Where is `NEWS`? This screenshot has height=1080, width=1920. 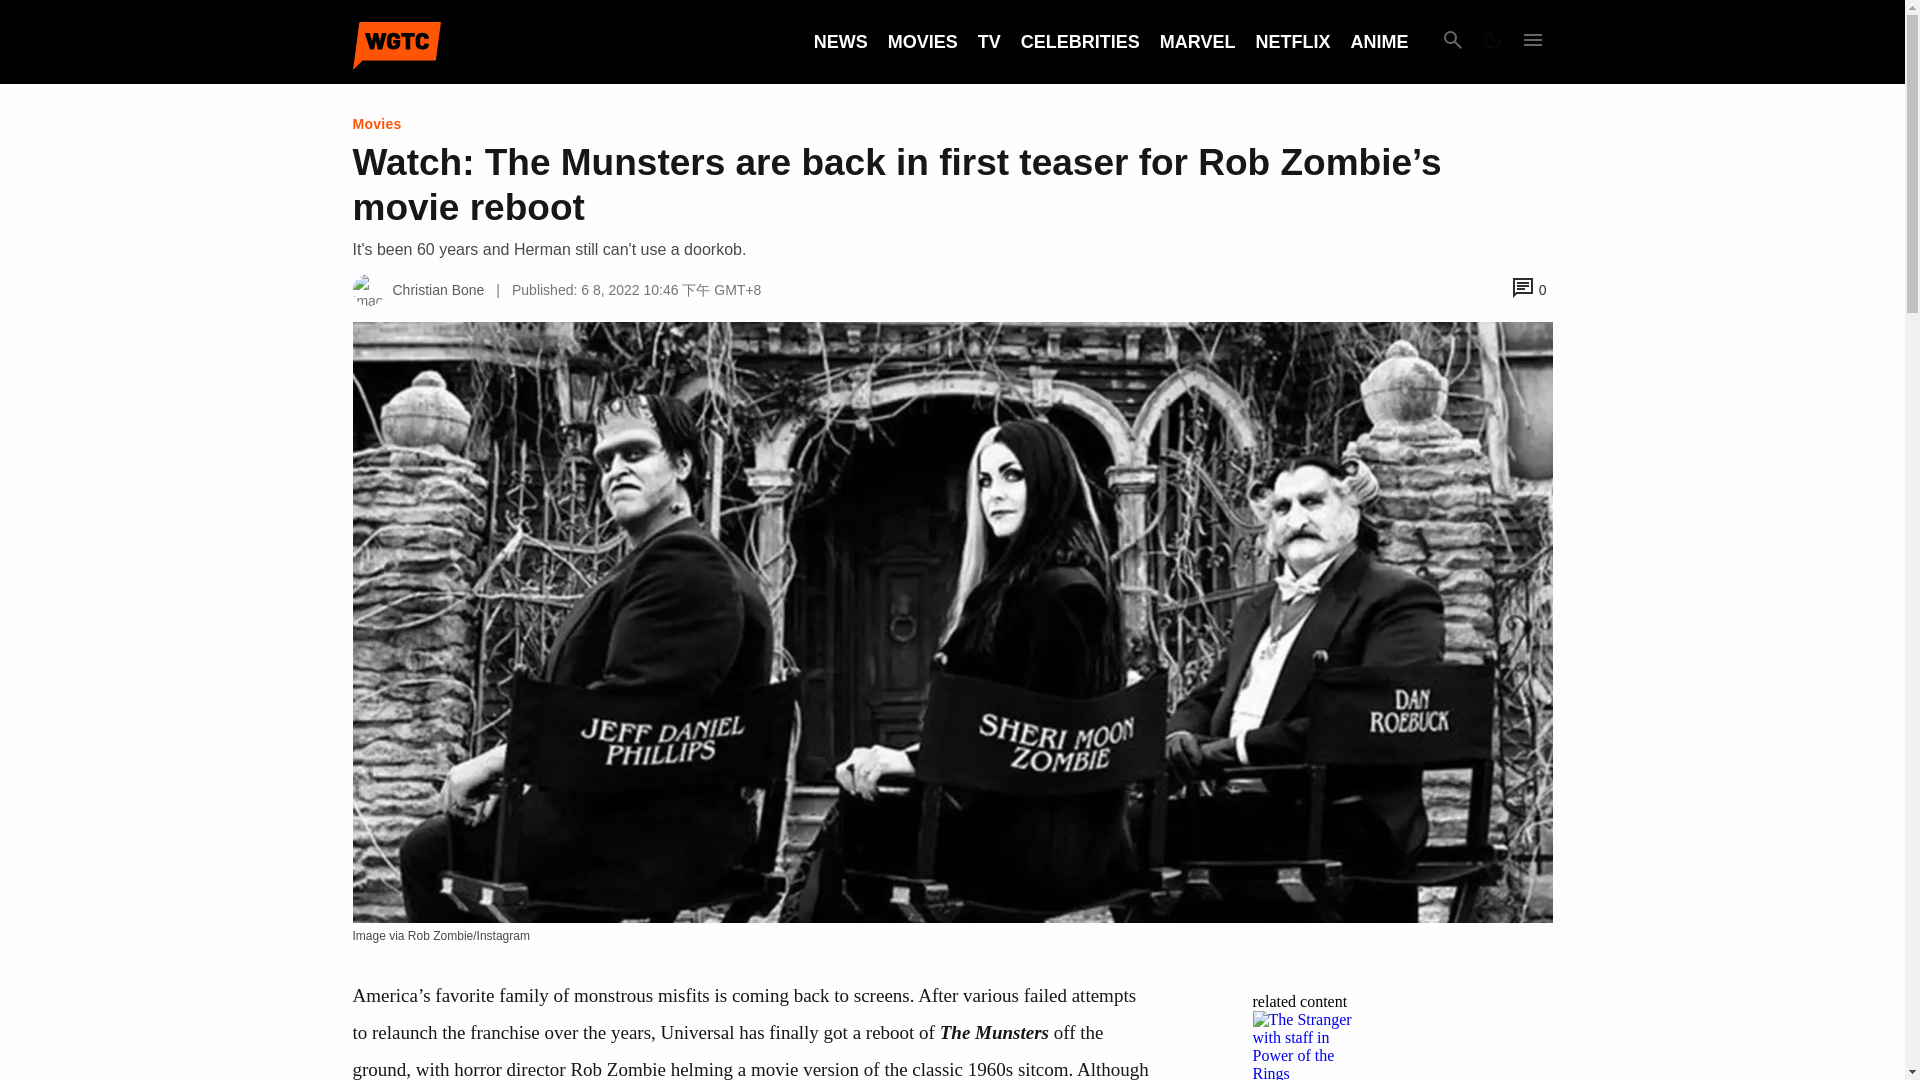
NEWS is located at coordinates (840, 42).